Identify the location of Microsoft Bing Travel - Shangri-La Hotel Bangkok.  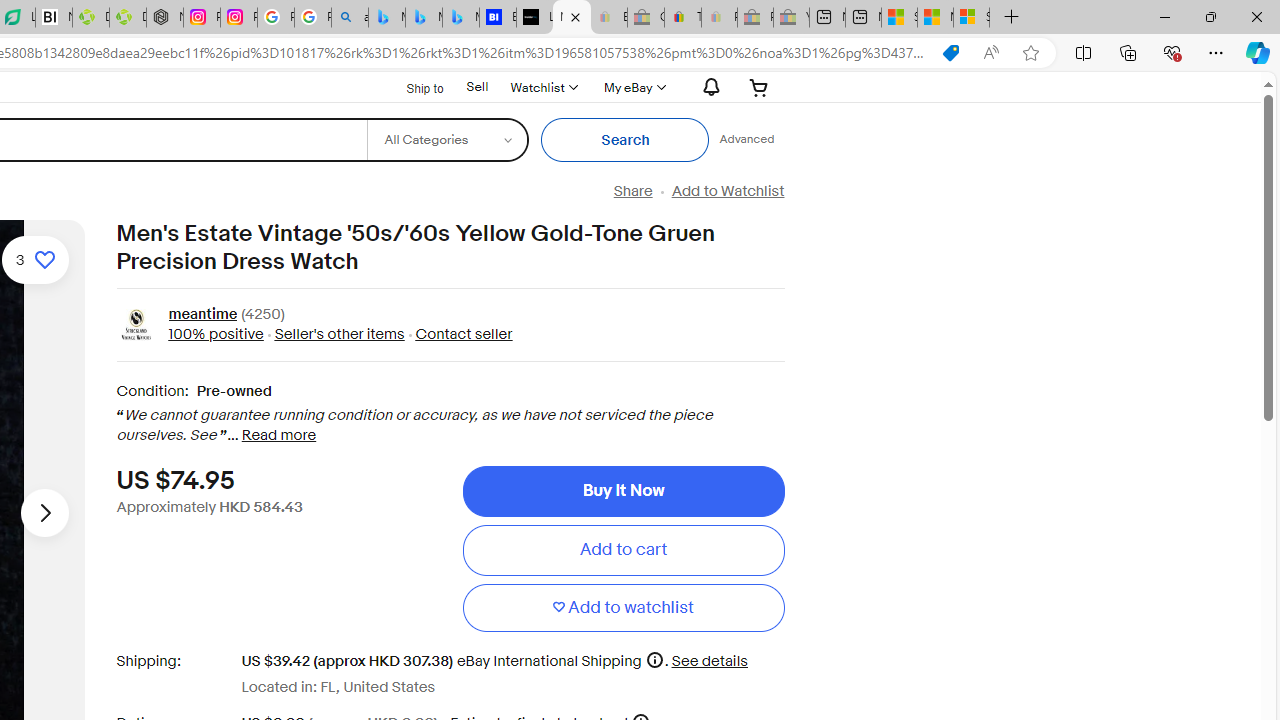
(460, 18).